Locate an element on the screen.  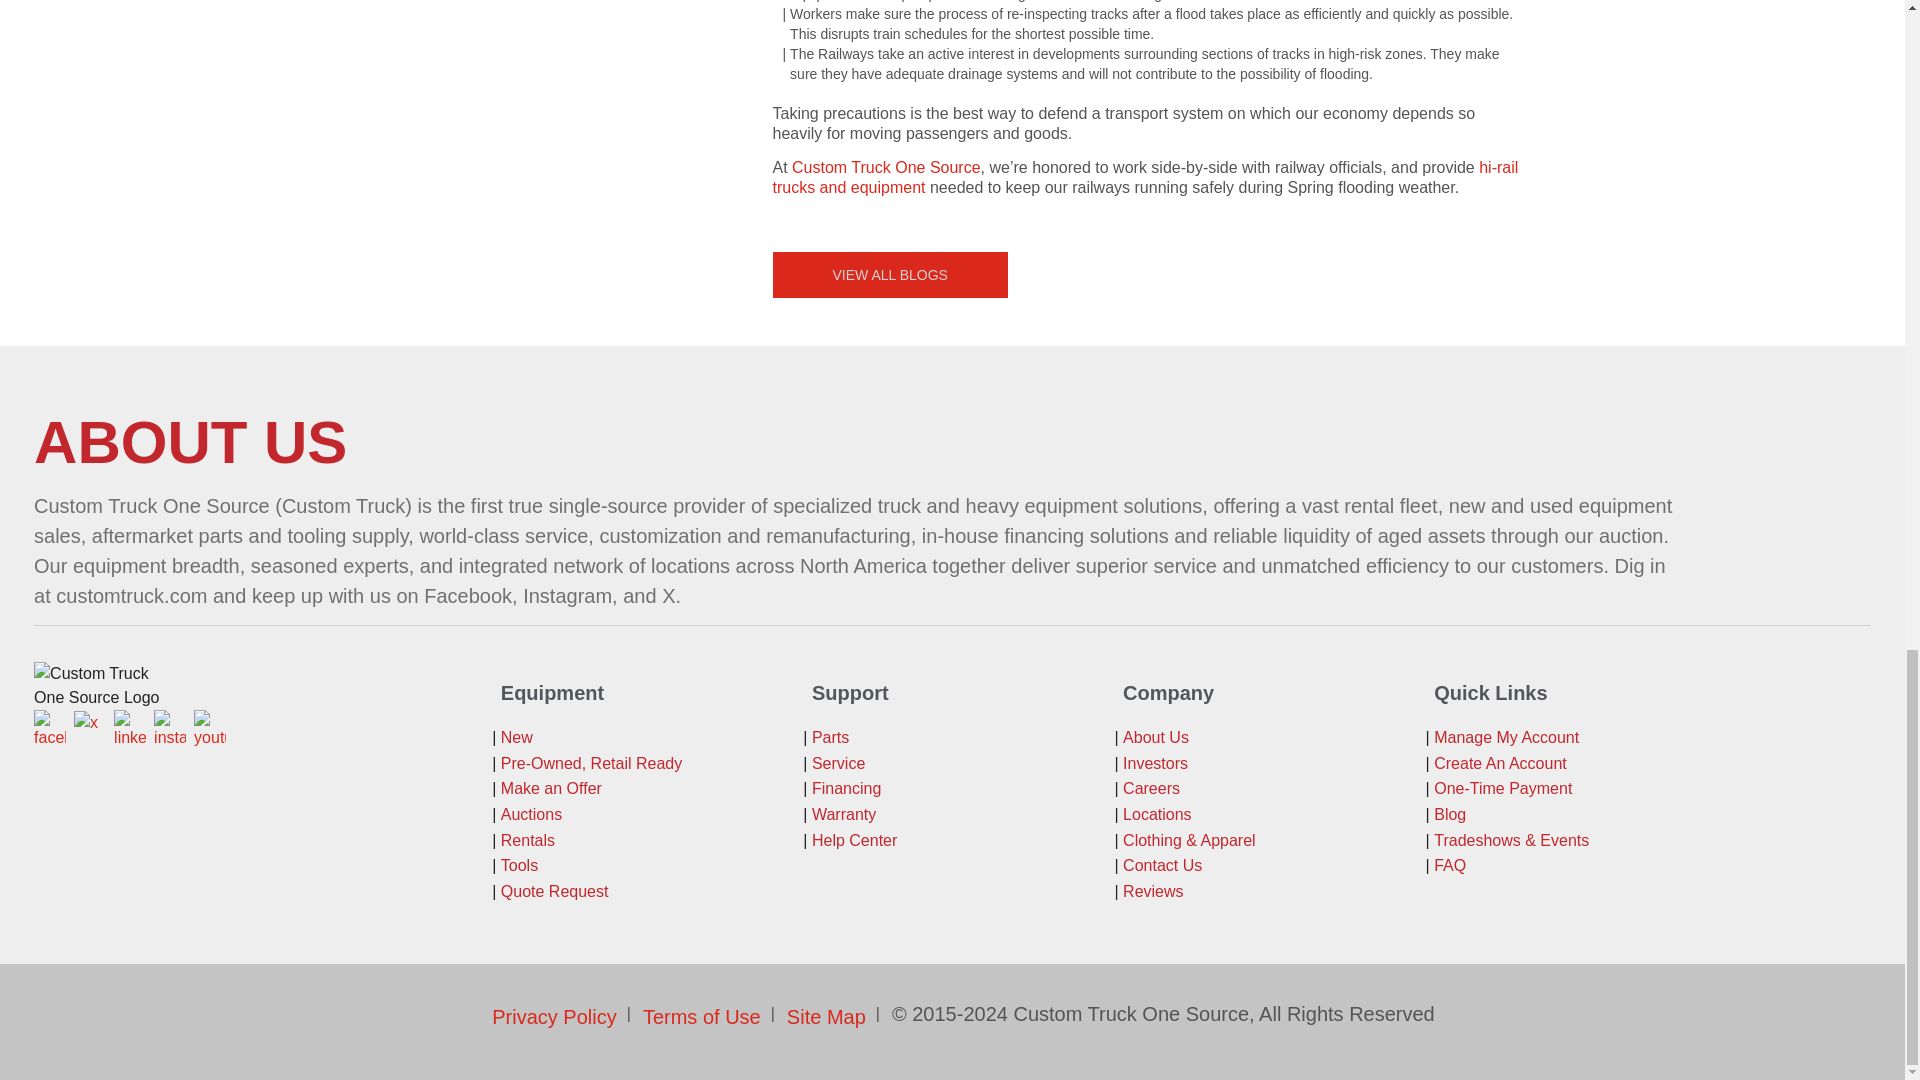
View All News is located at coordinates (888, 274).